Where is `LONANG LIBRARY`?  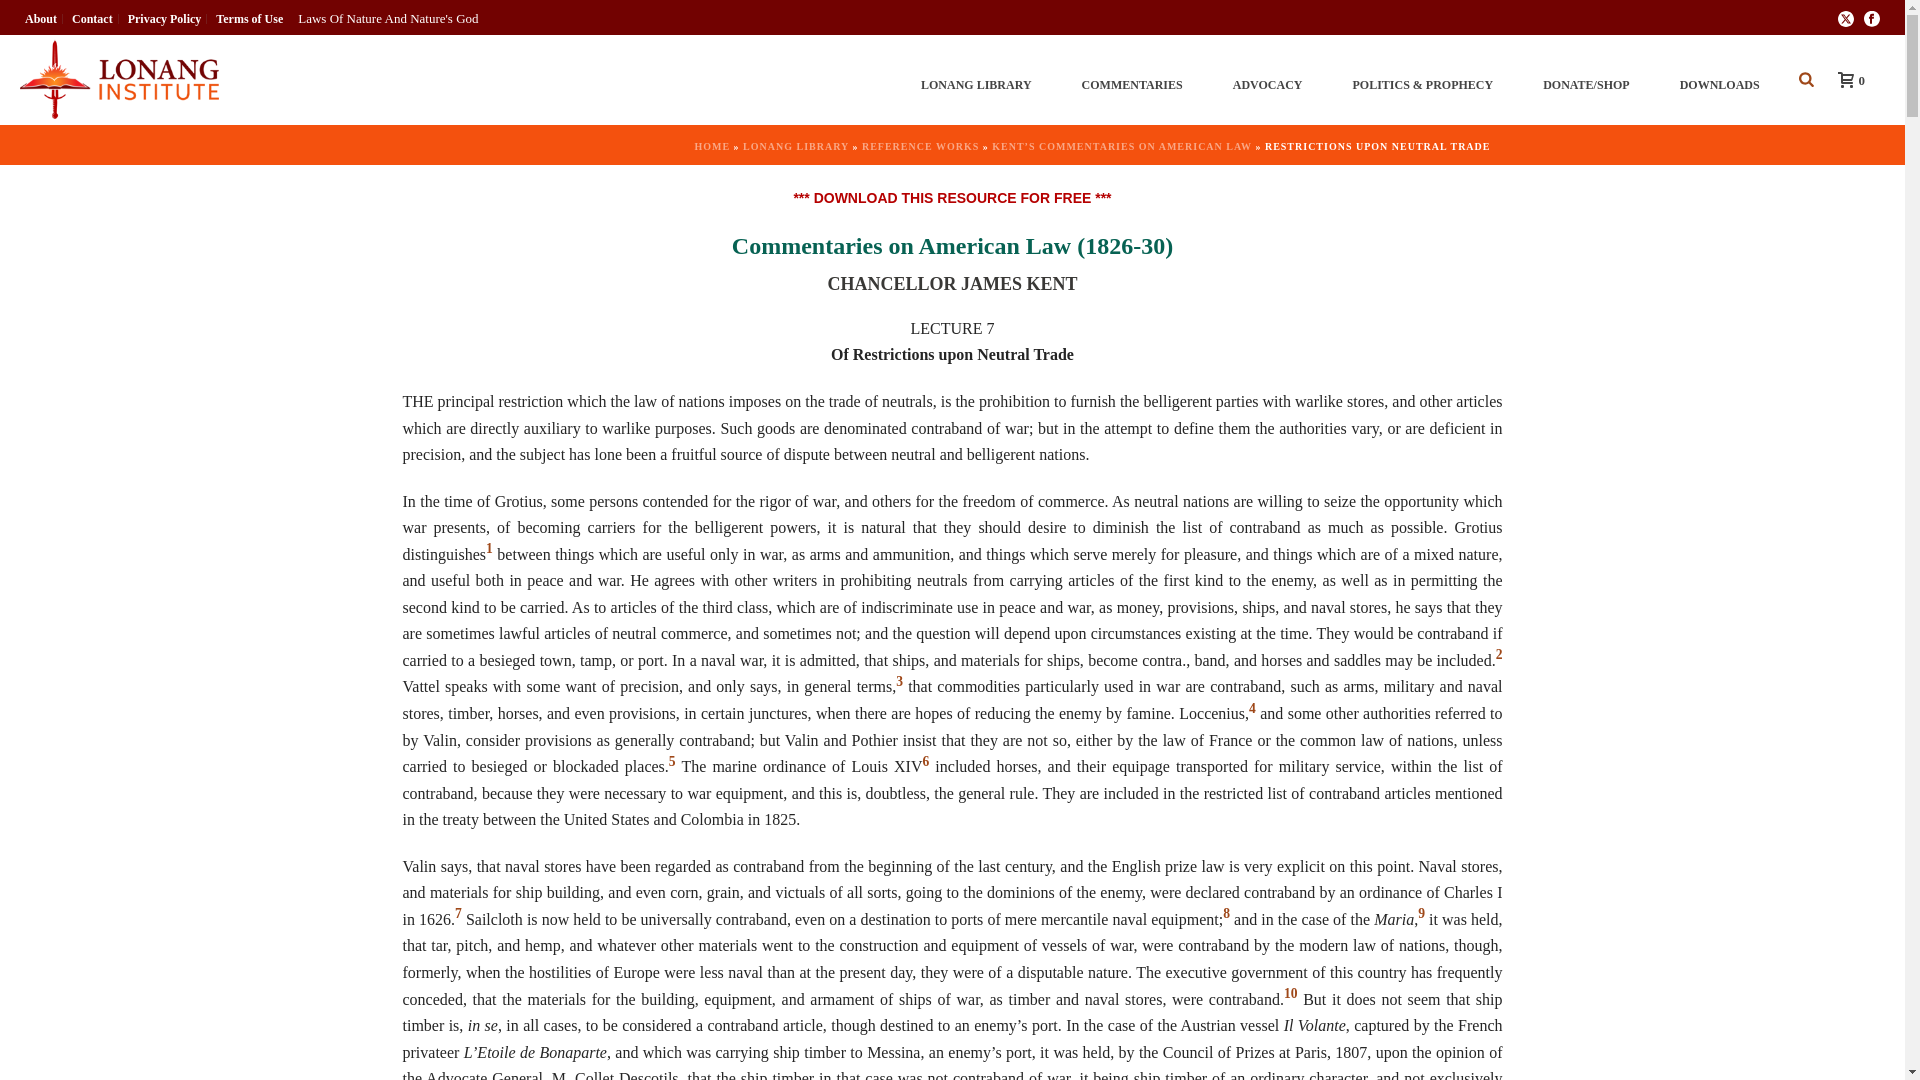
LONANG LIBRARY is located at coordinates (976, 80).